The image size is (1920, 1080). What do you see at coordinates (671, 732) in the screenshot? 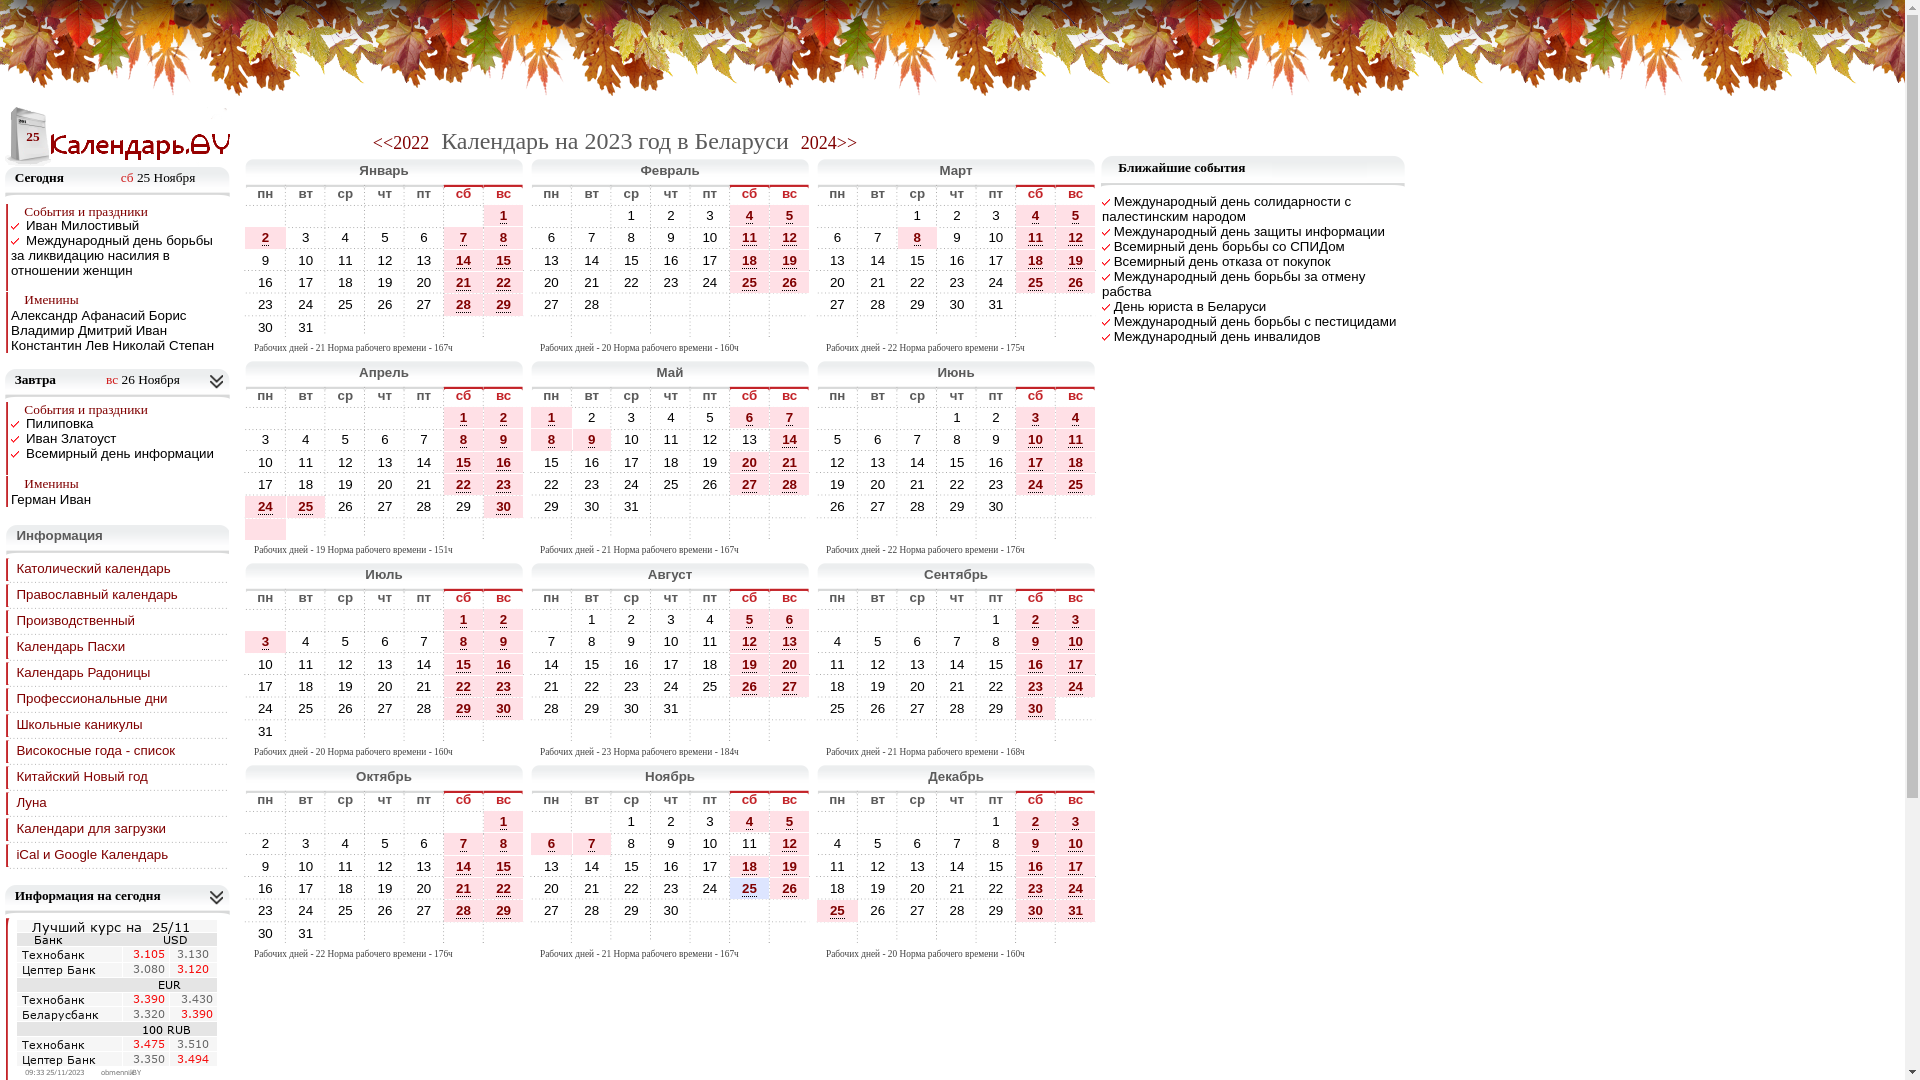
I see ` ` at bounding box center [671, 732].